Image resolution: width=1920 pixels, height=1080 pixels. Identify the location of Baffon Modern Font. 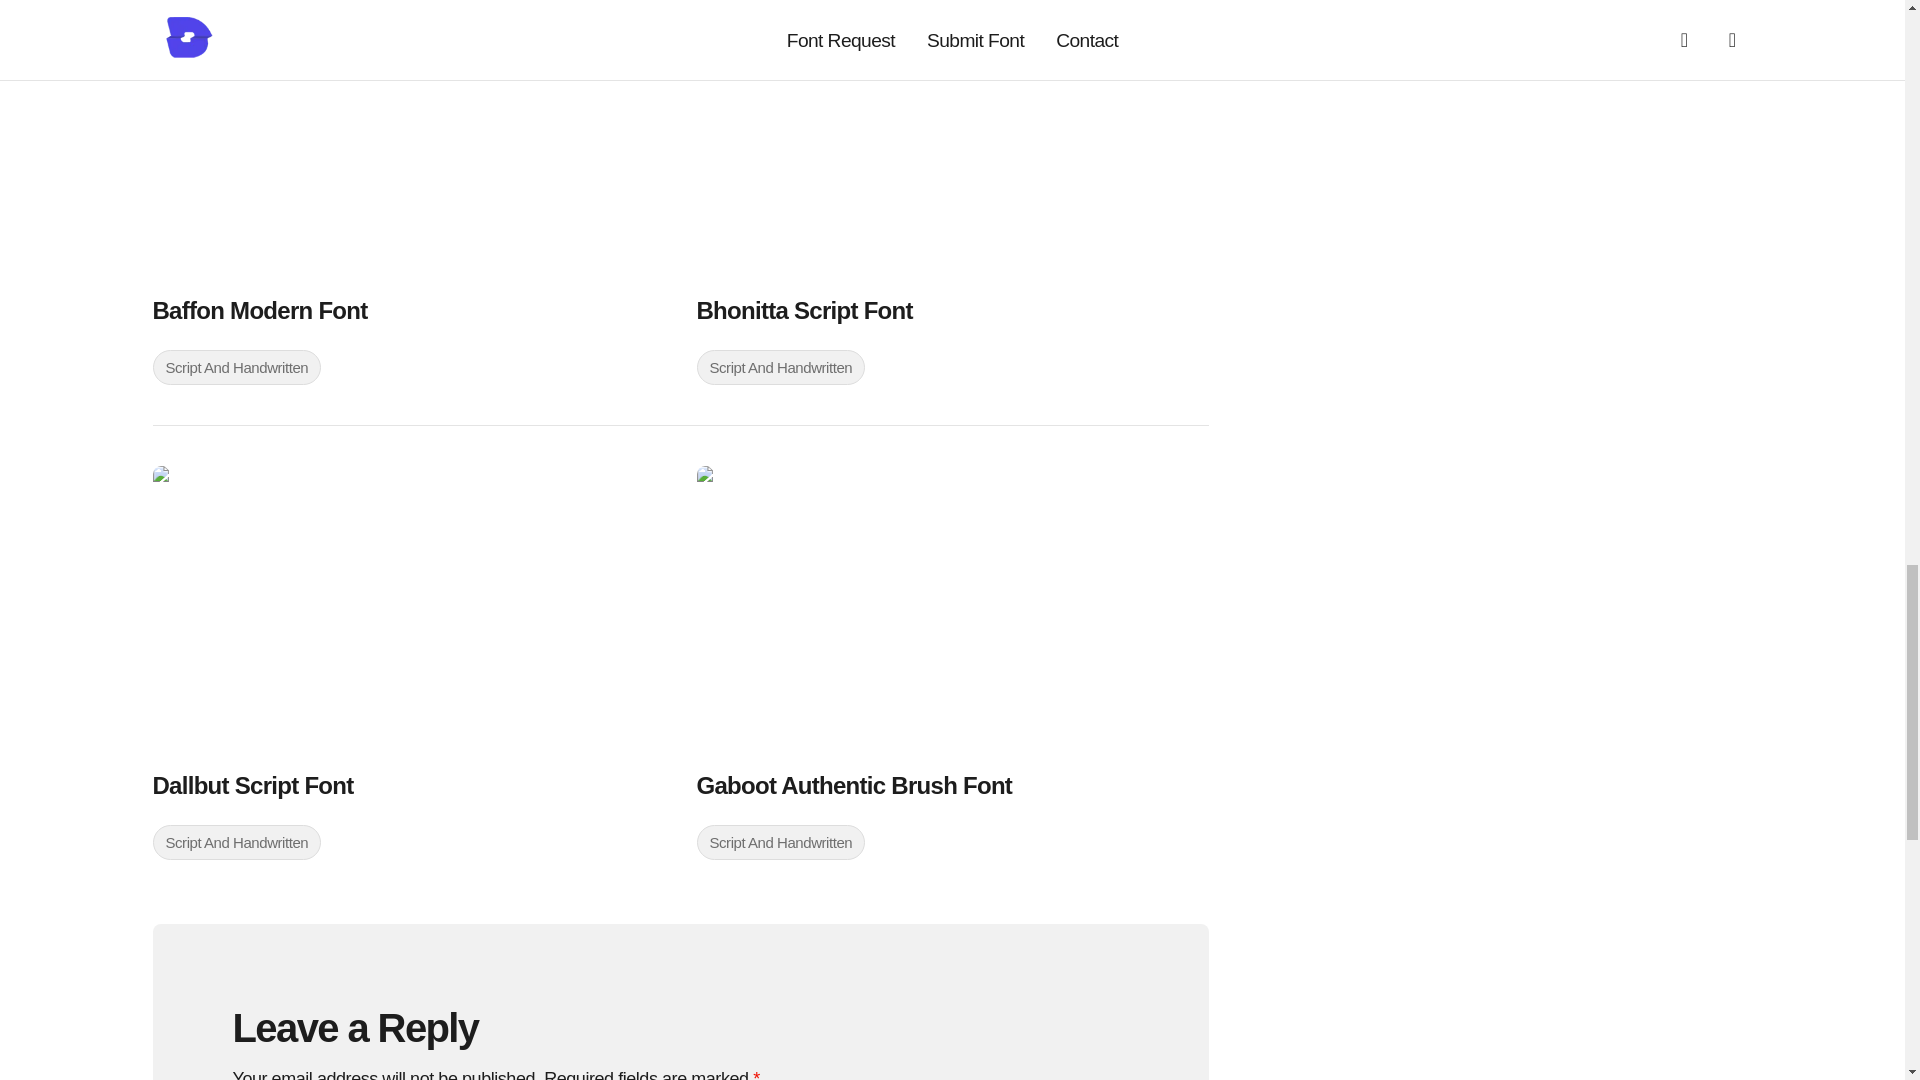
(408, 310).